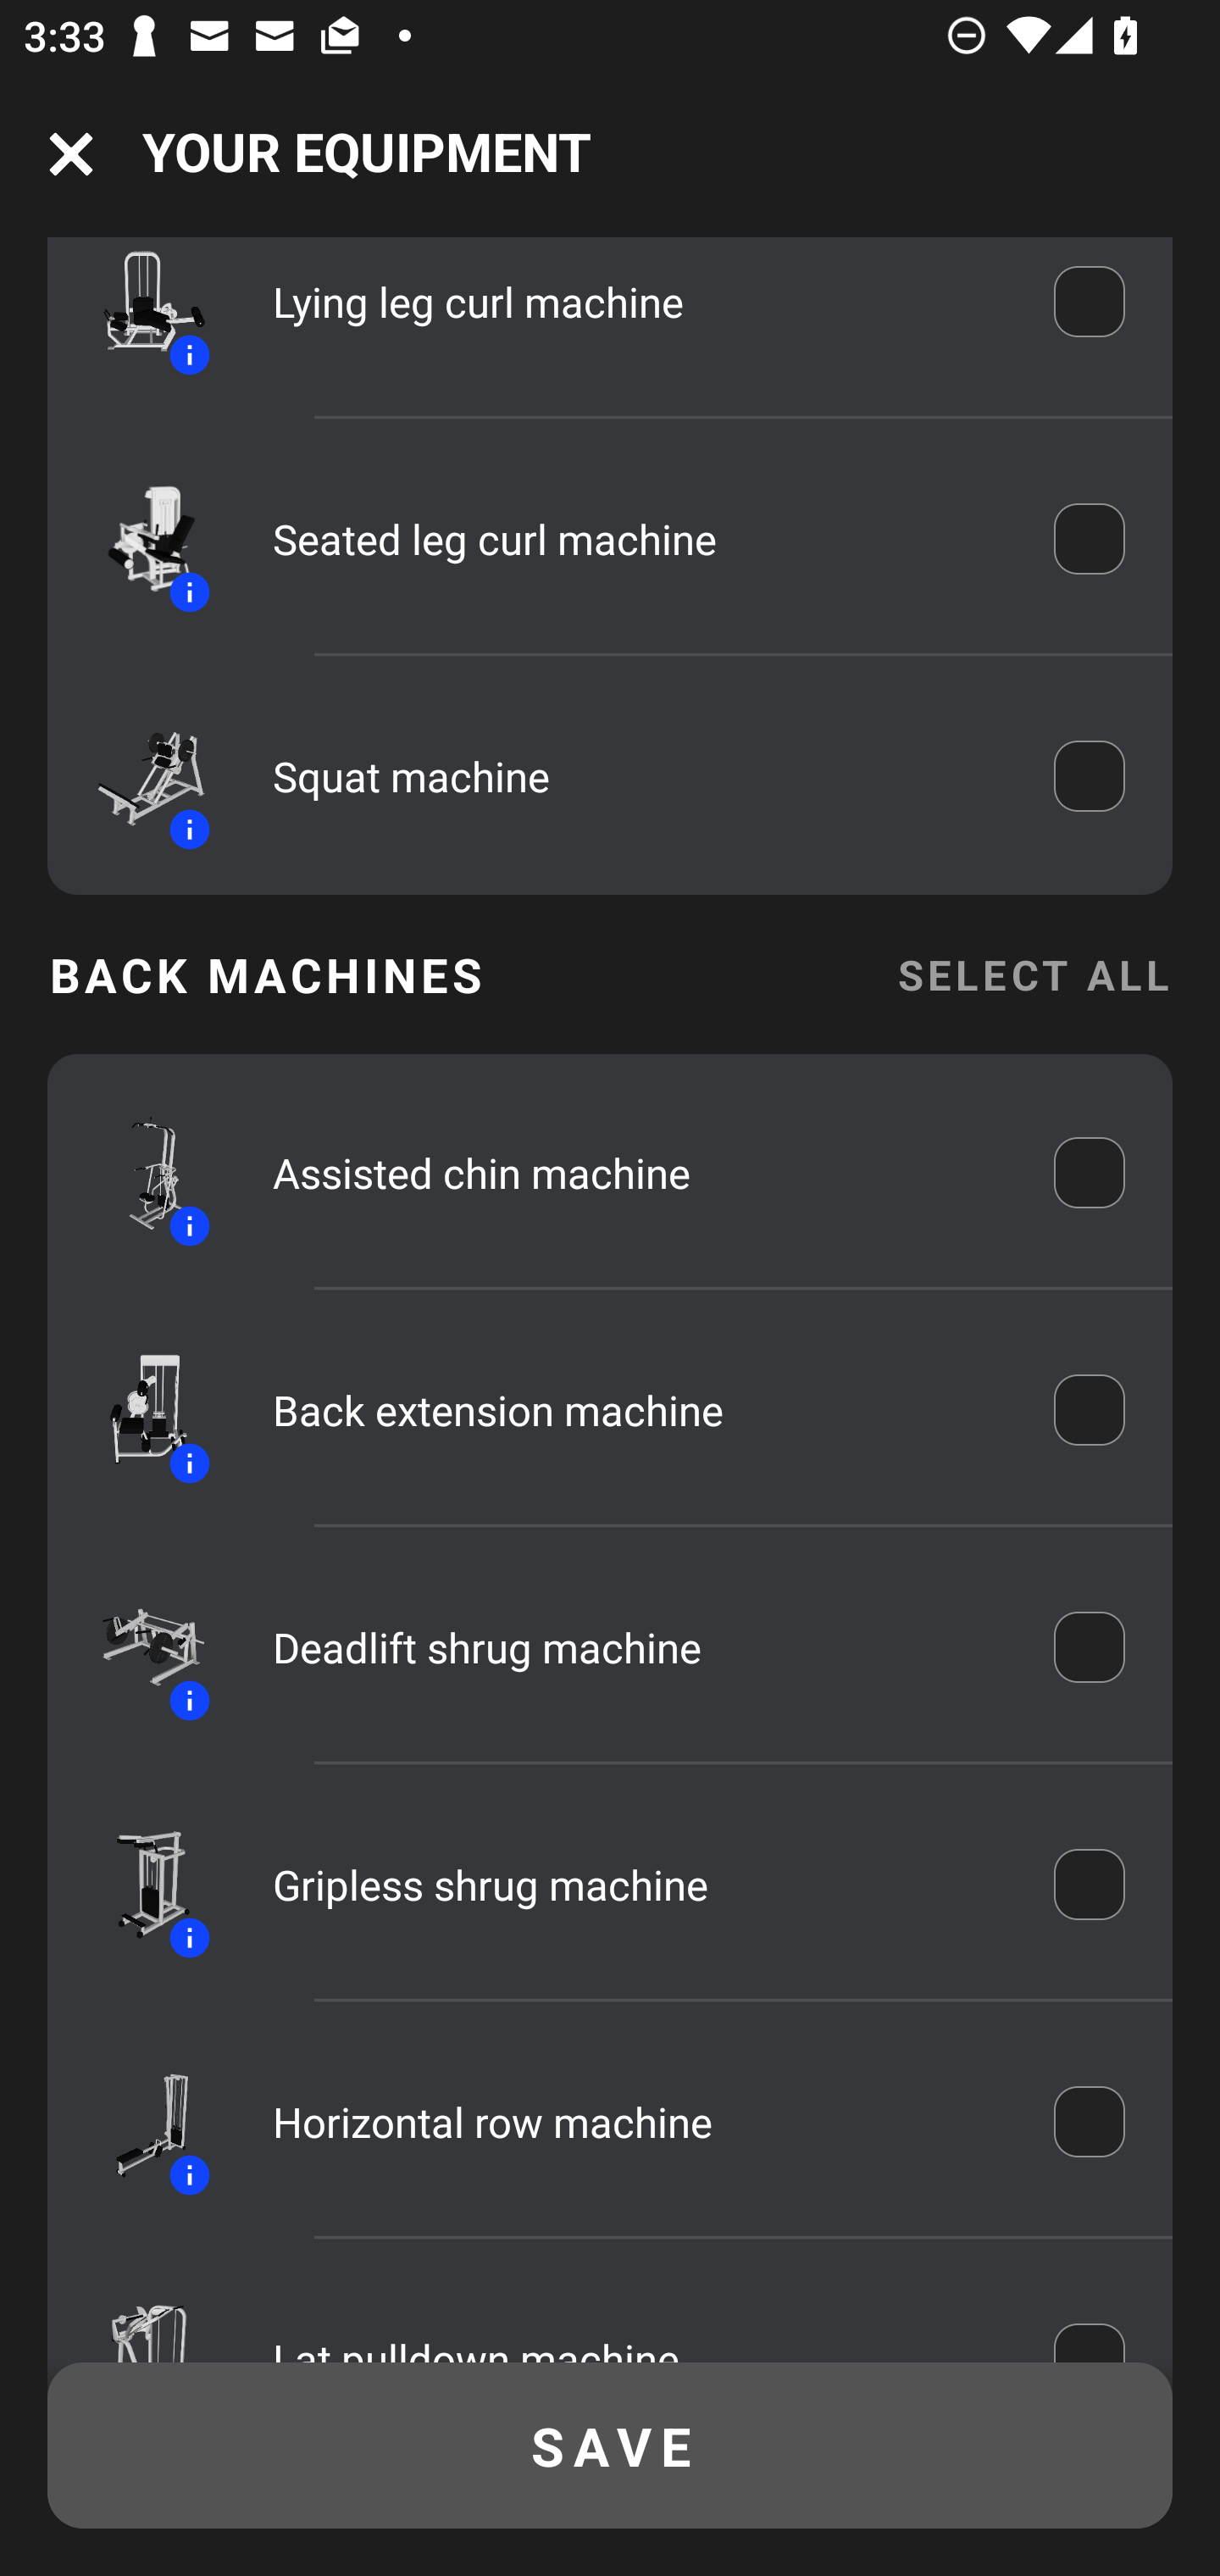 This screenshot has height=2576, width=1220. Describe the element at coordinates (136, 776) in the screenshot. I see `Equipment icon Information icon` at that location.